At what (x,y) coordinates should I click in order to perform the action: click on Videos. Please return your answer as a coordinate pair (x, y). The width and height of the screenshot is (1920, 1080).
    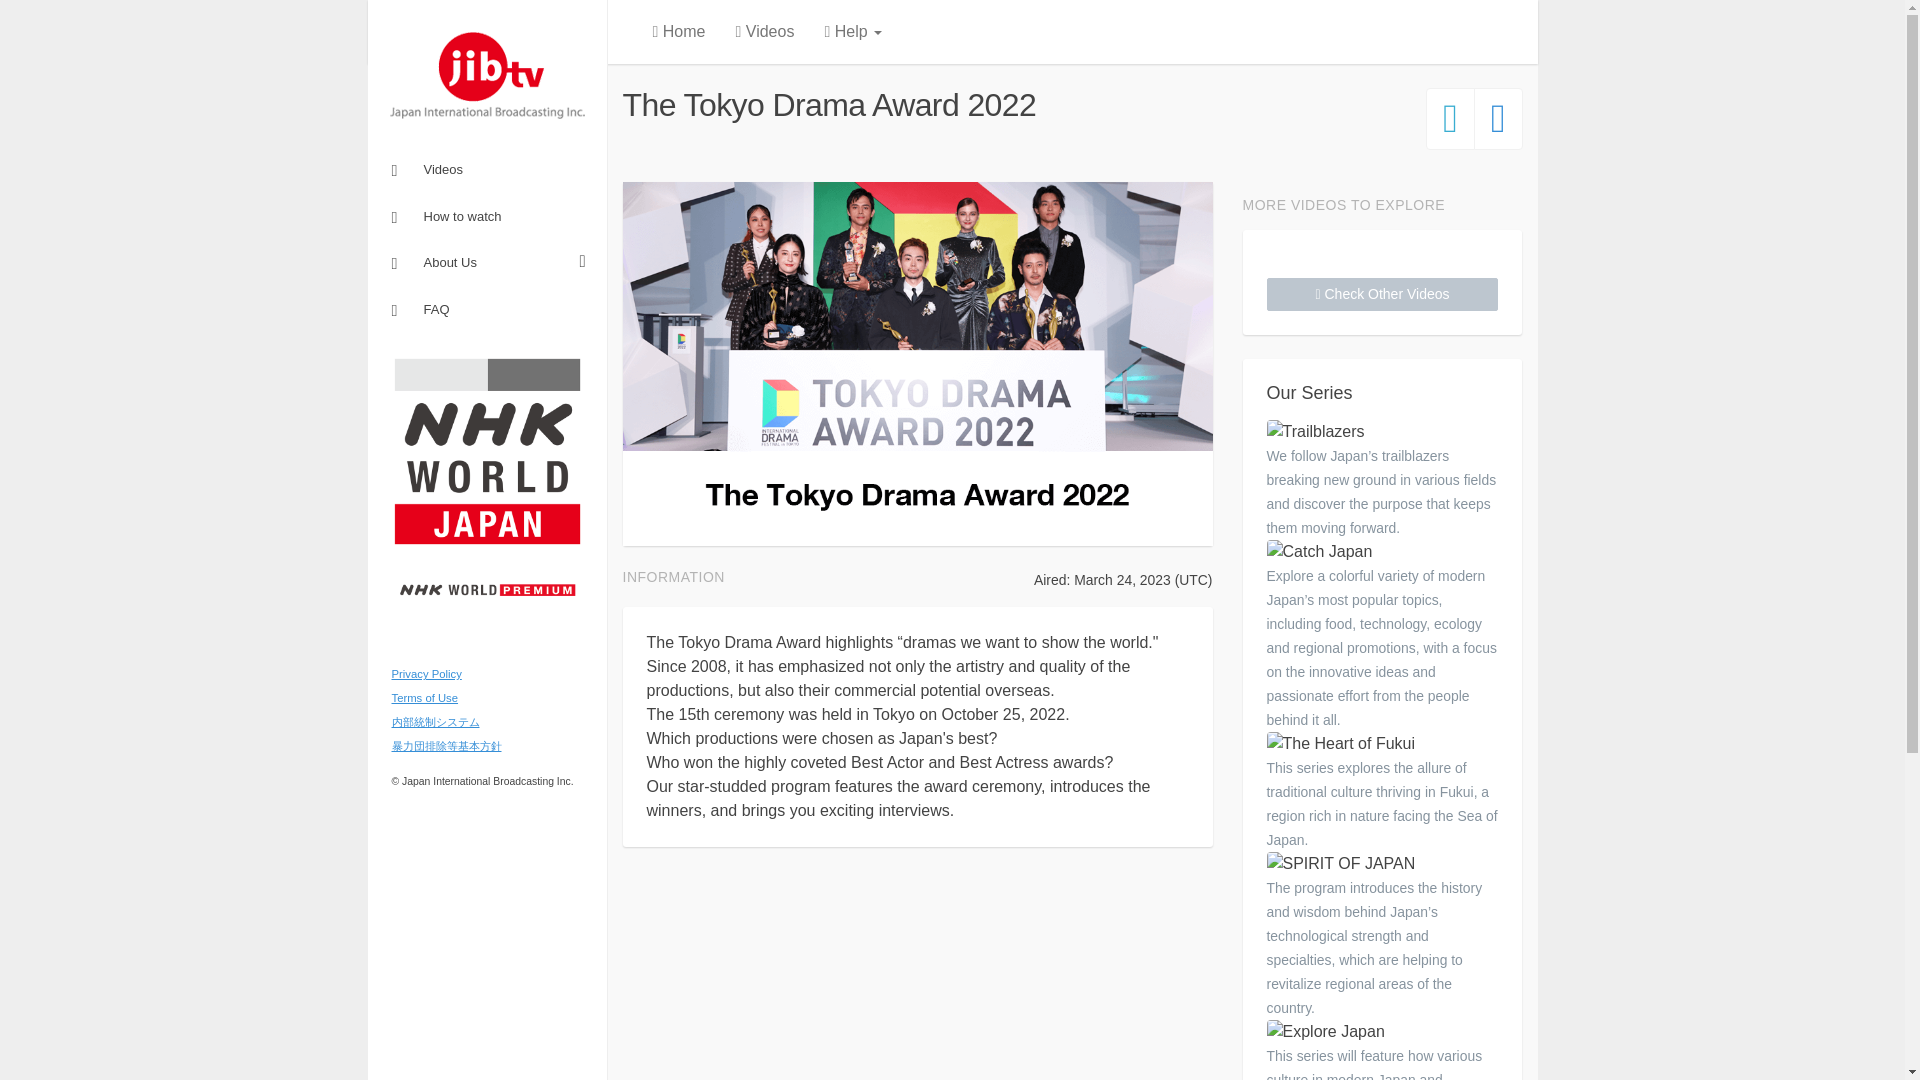
    Looking at the image, I should click on (487, 169).